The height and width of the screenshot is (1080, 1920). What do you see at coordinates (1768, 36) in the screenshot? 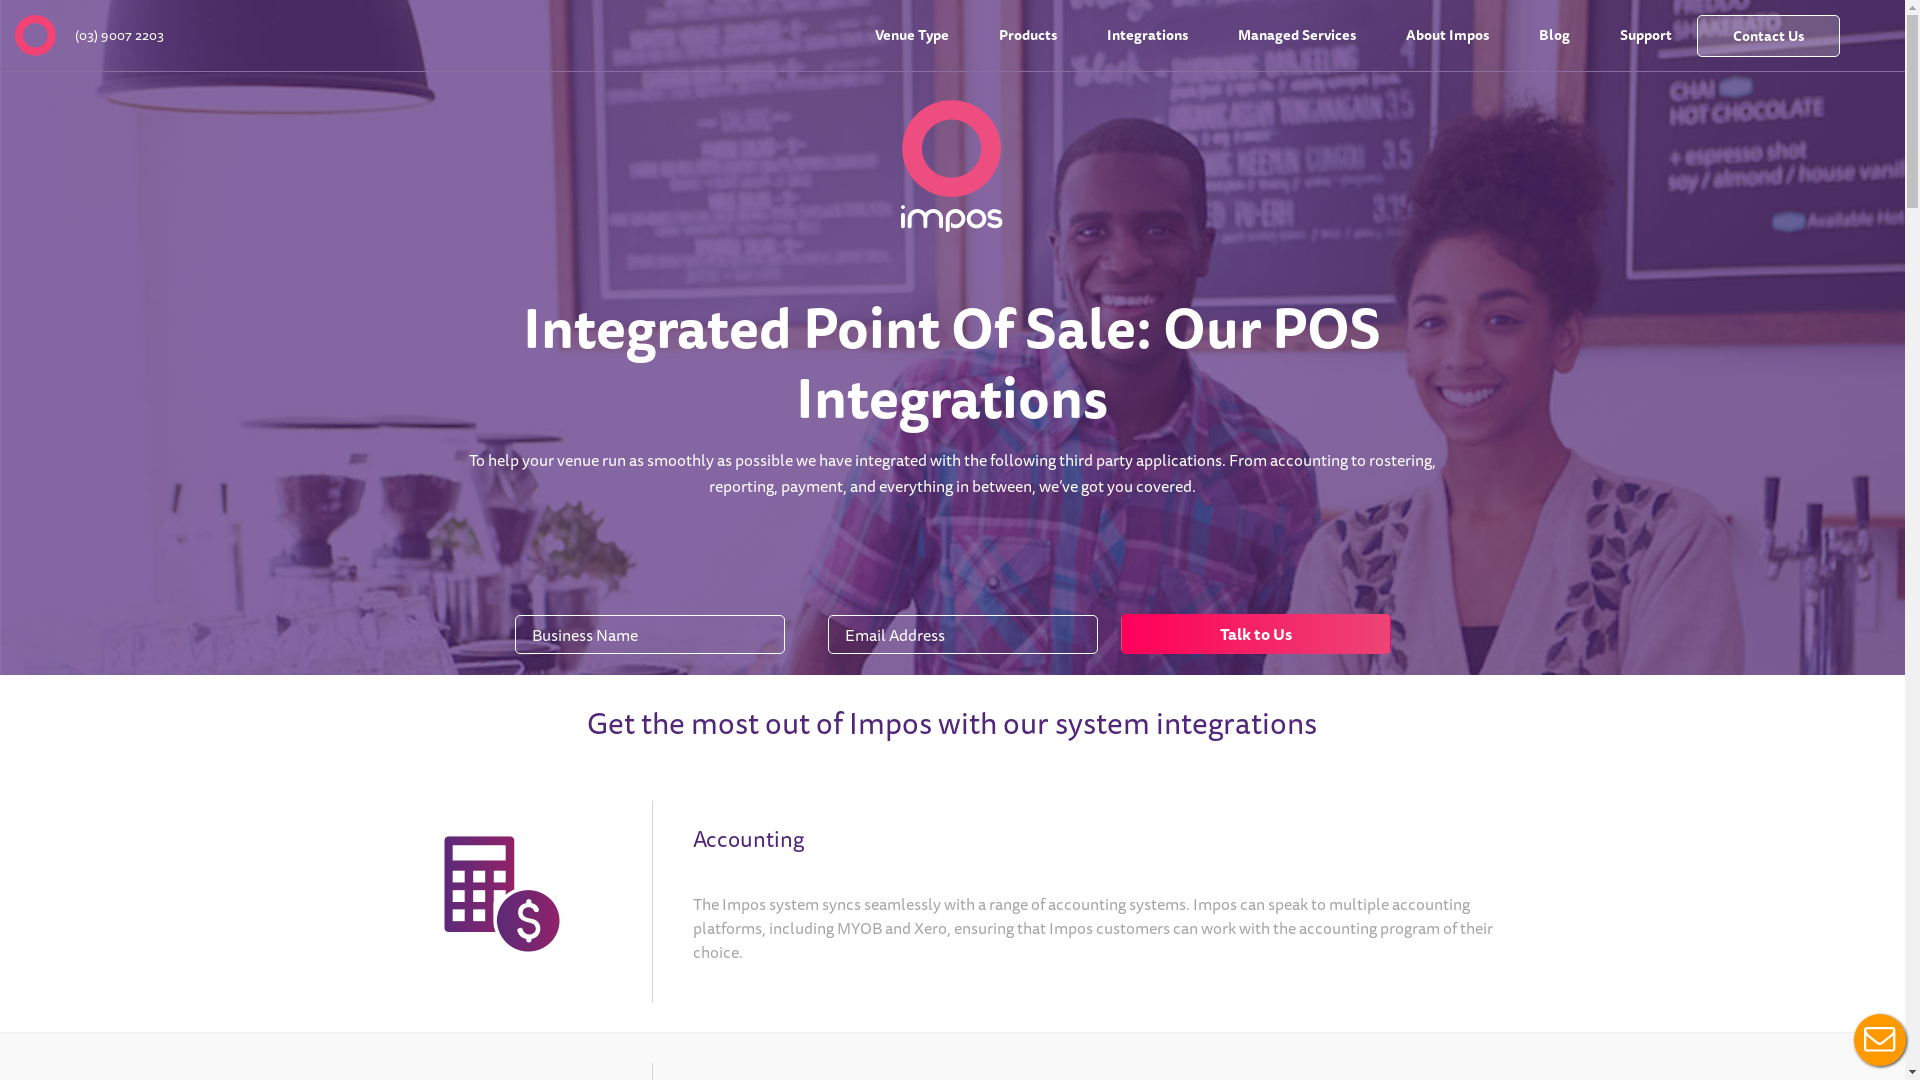
I see `Contact Us` at bounding box center [1768, 36].